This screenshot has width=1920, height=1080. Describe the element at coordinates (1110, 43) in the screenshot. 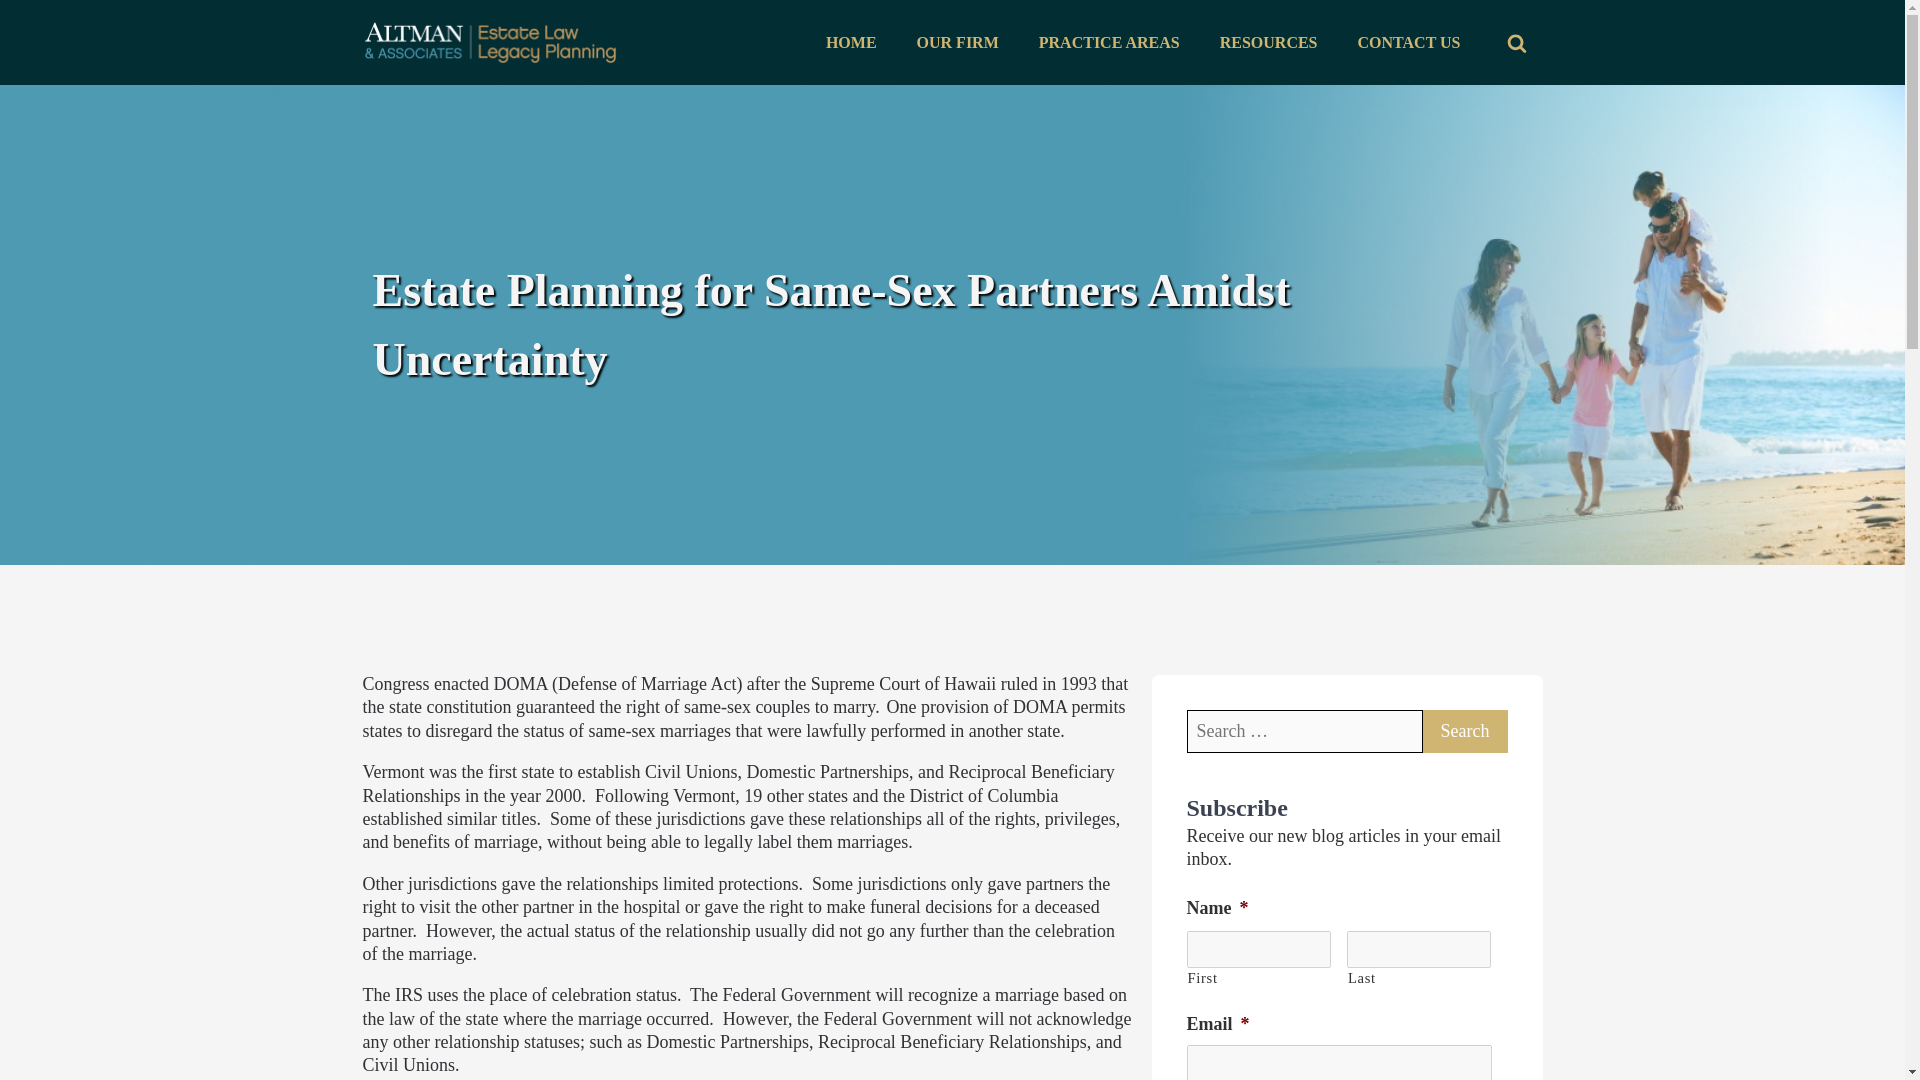

I see `PRACTICE AREAS` at that location.